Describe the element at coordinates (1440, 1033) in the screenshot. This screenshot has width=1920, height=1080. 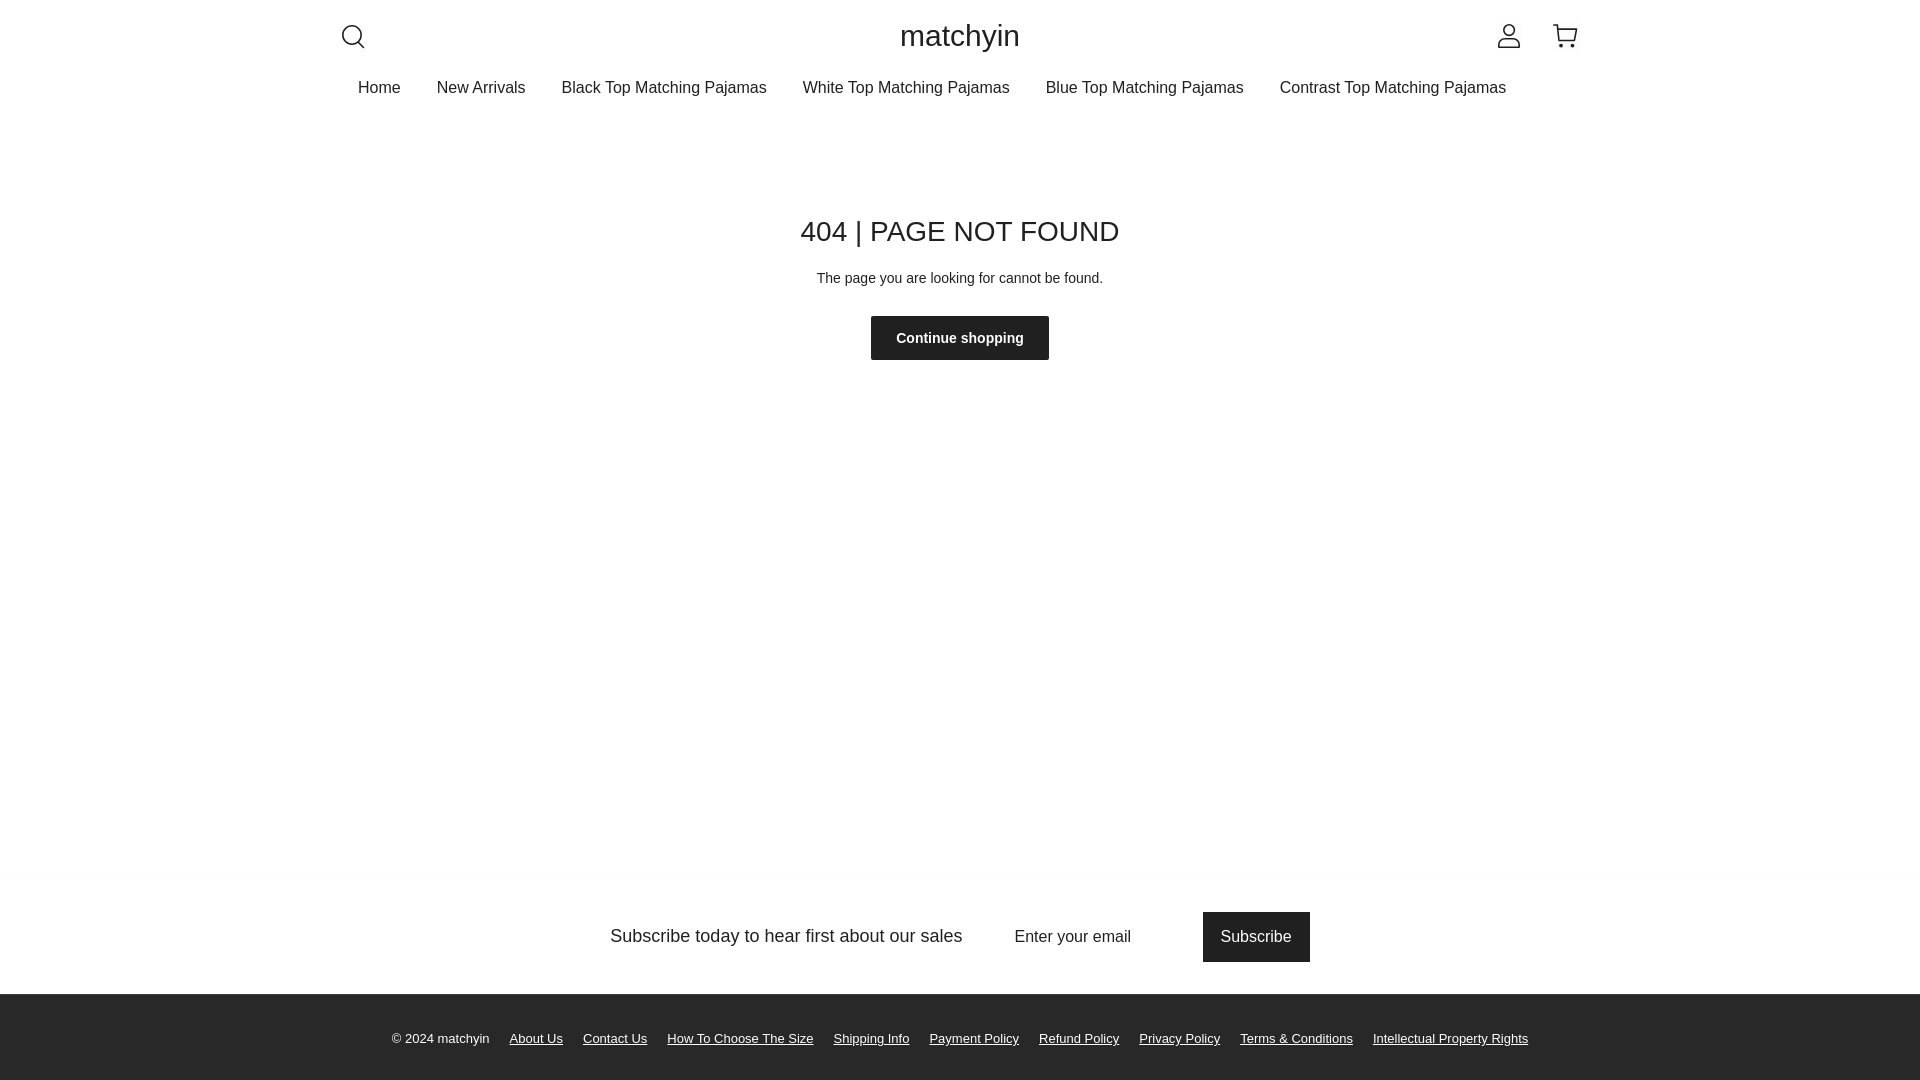
I see `Intellectual Property Rights` at that location.